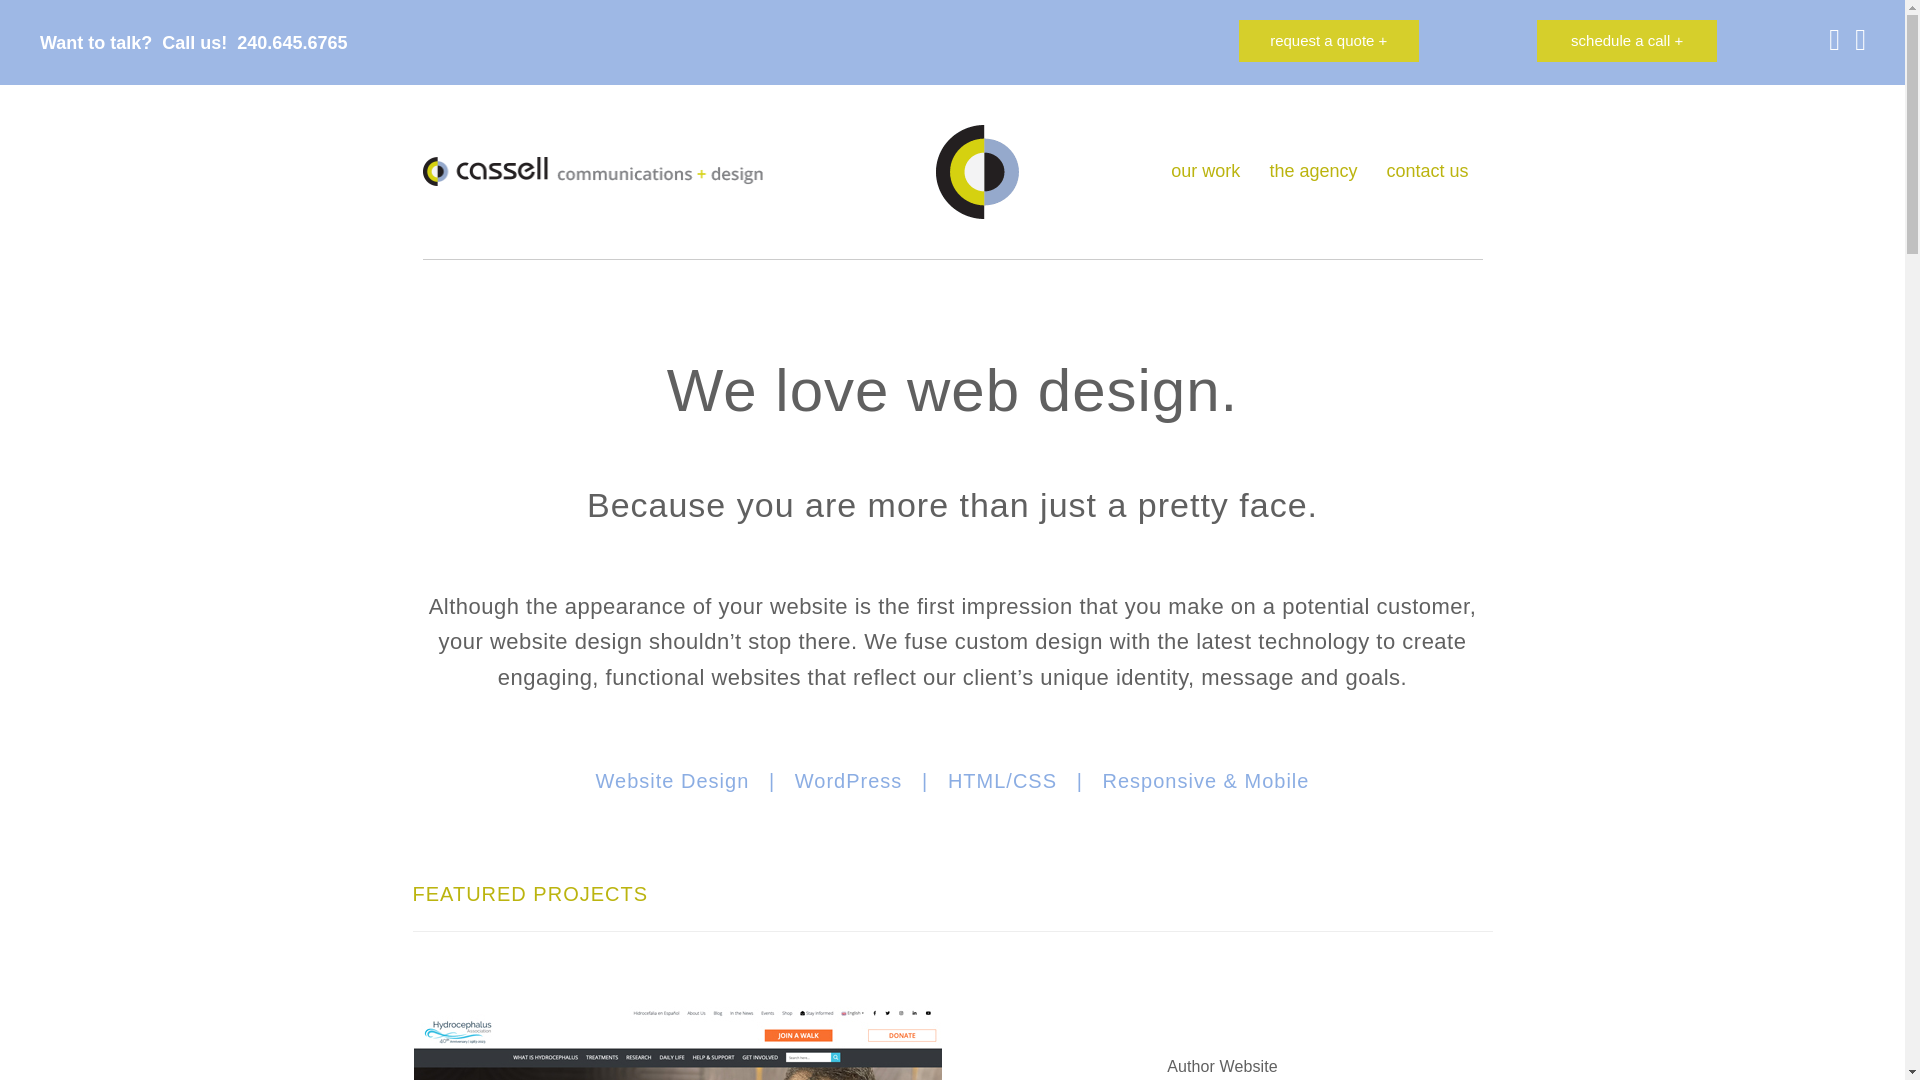  What do you see at coordinates (1205, 171) in the screenshot?
I see `our work` at bounding box center [1205, 171].